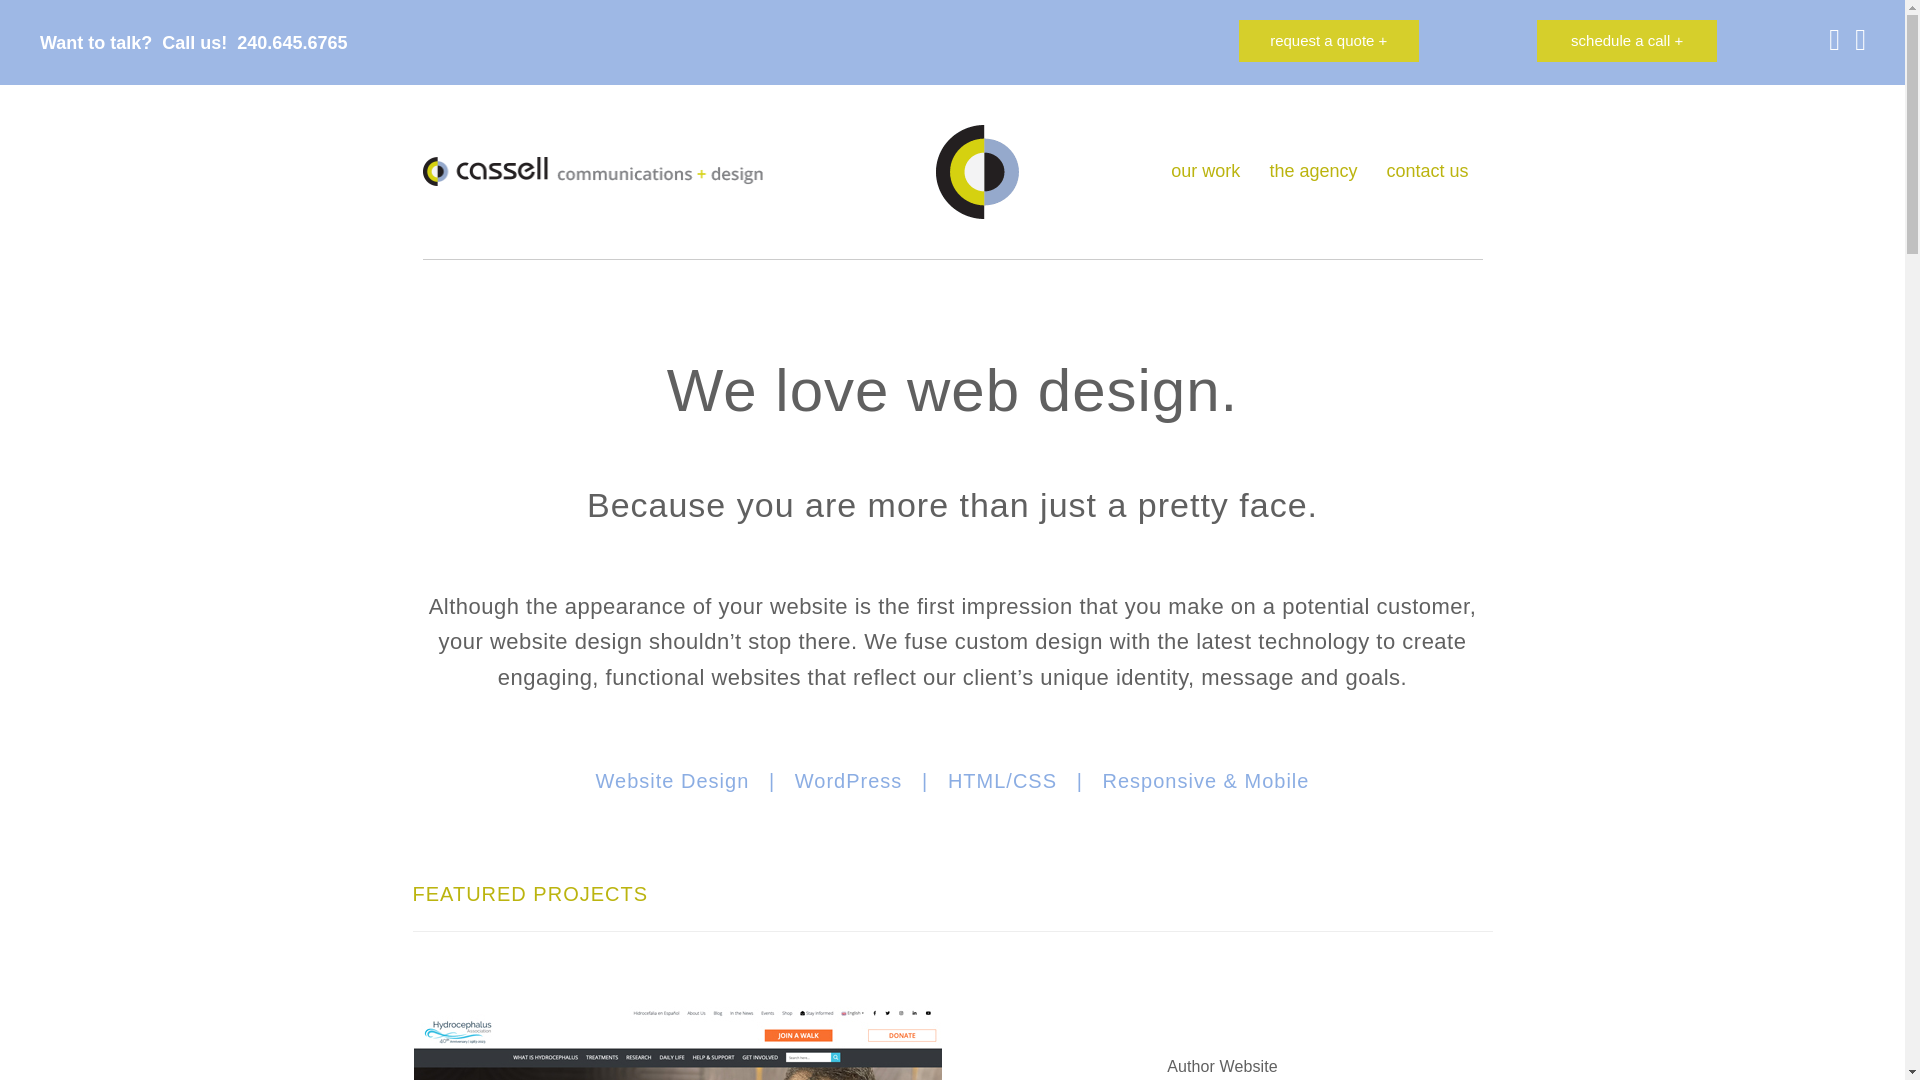  What do you see at coordinates (1205, 171) in the screenshot?
I see `our work` at bounding box center [1205, 171].